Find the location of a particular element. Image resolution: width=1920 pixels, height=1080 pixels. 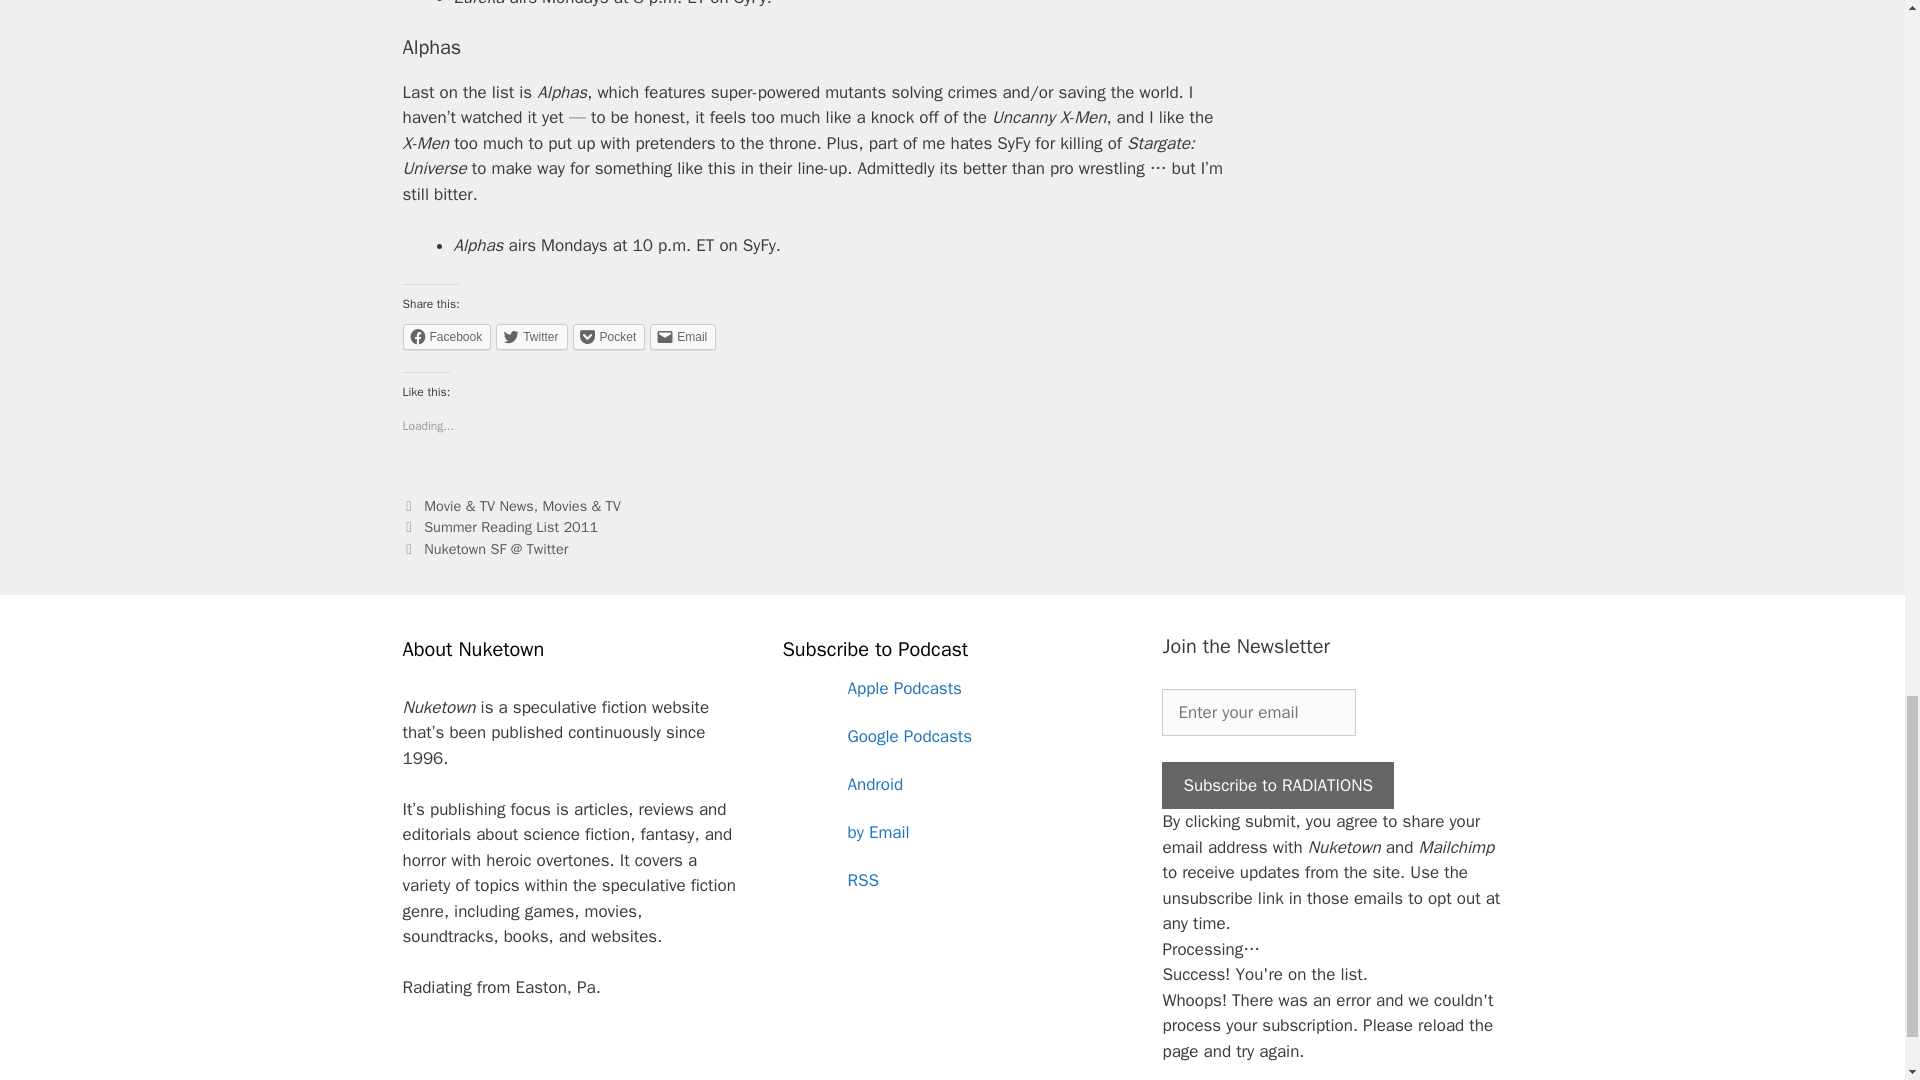

Enter your email is located at coordinates (1258, 712).